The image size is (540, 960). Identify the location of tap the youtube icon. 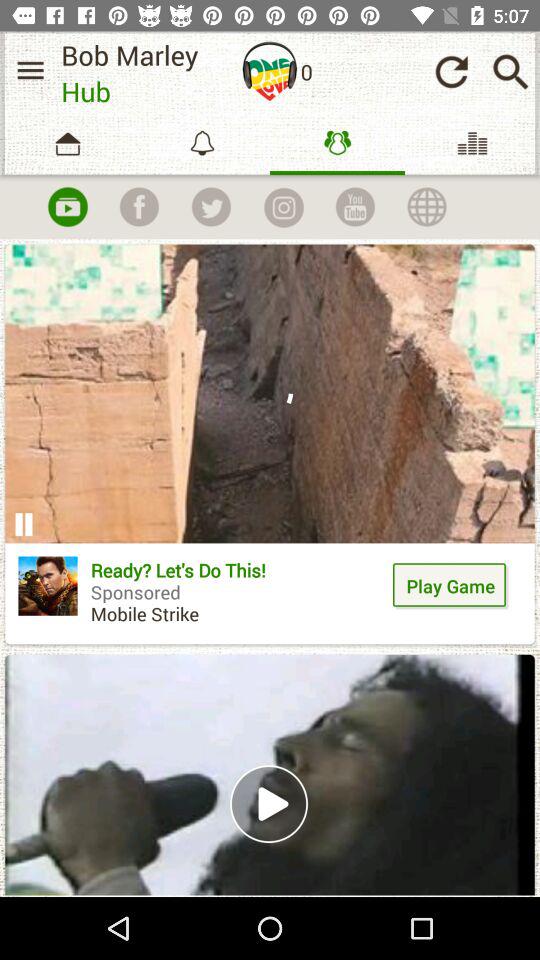
(67, 207).